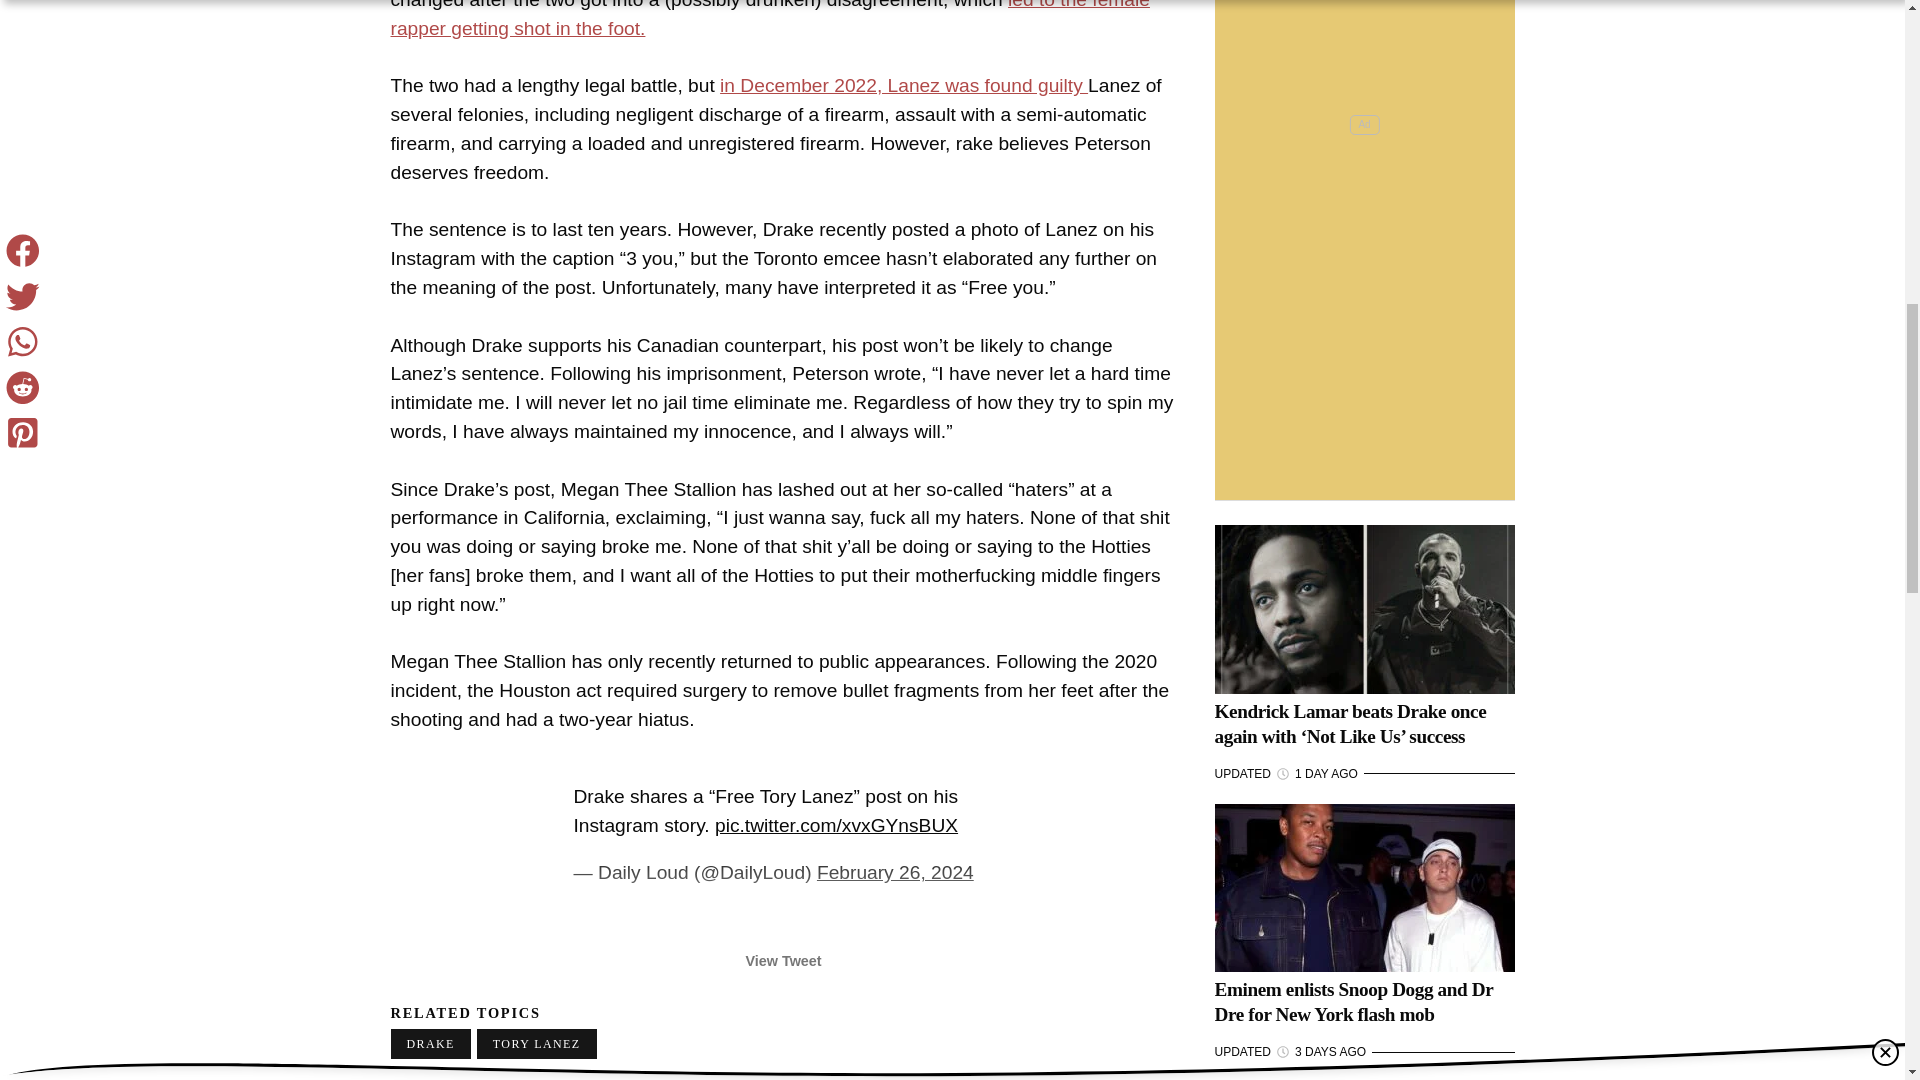 This screenshot has width=1920, height=1080. I want to click on TORY LANEZ, so click(536, 1044).